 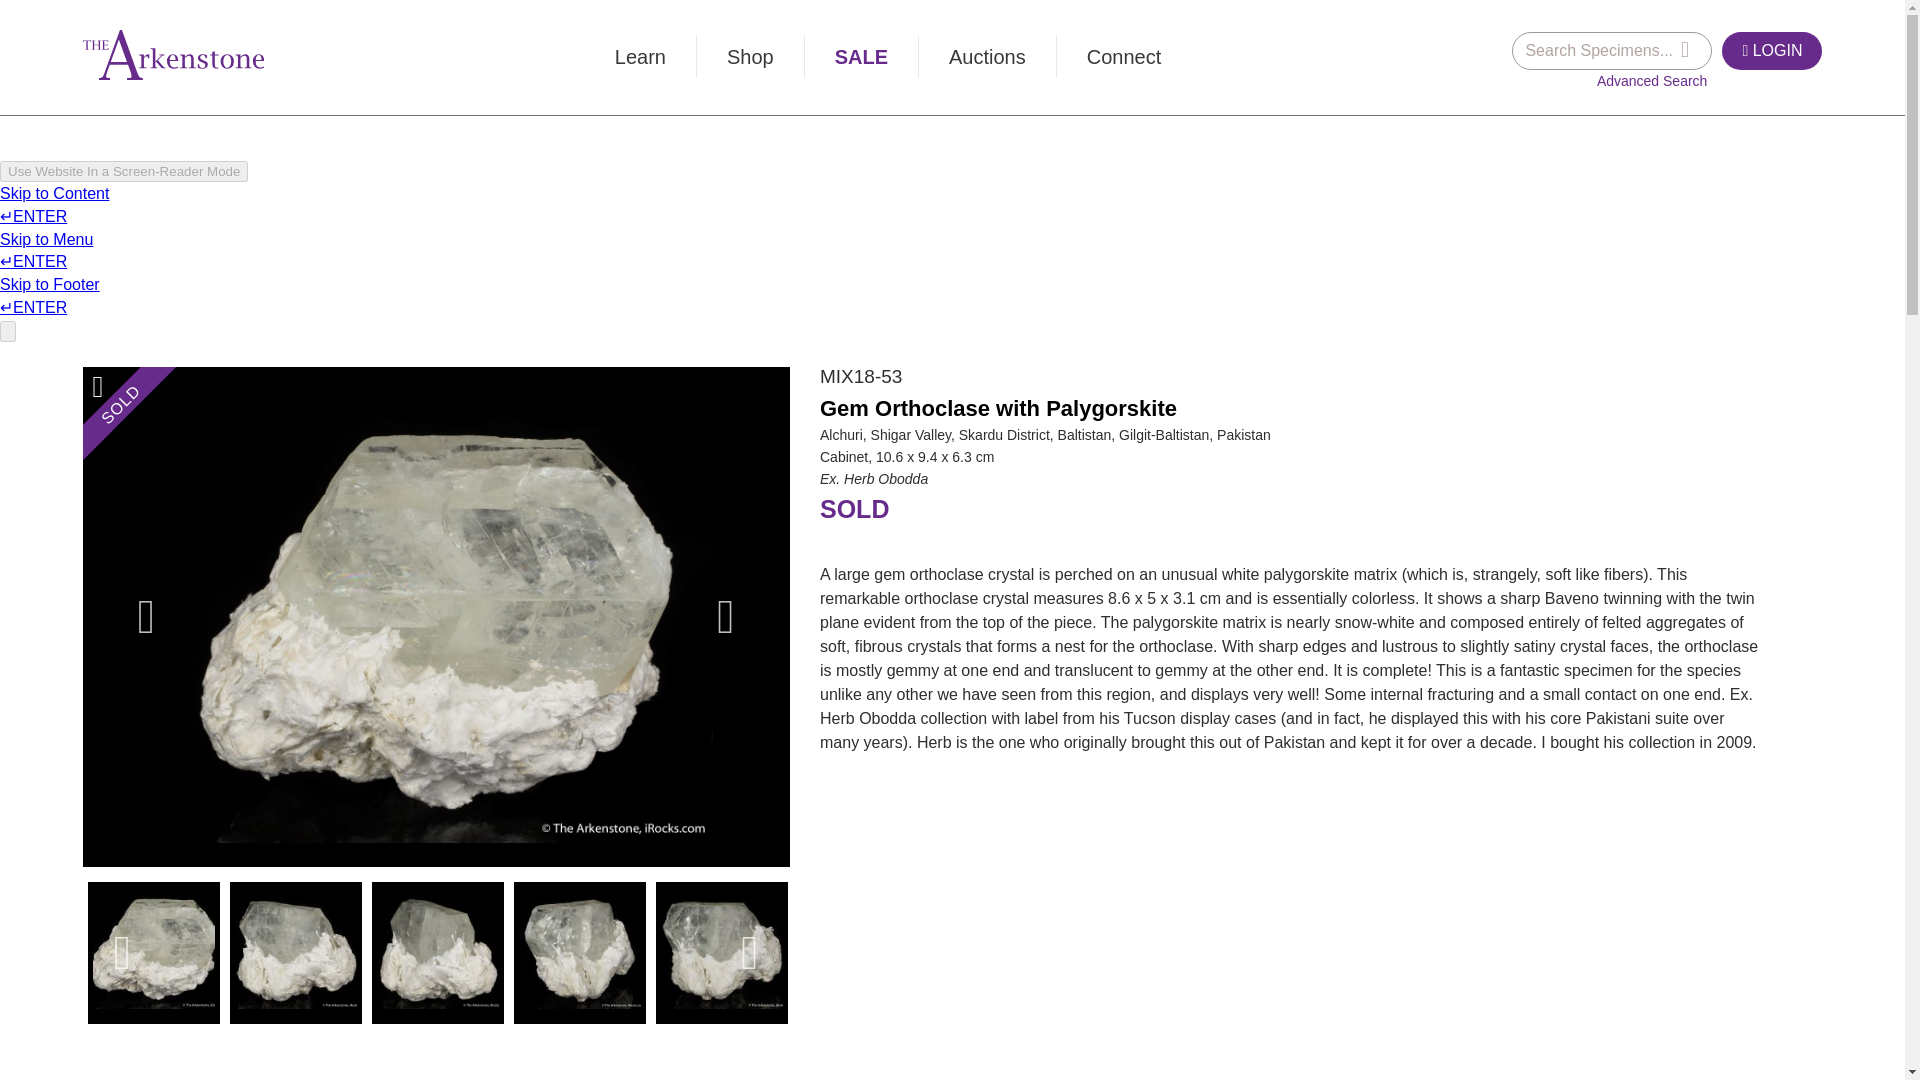 What do you see at coordinates (1124, 56) in the screenshot?
I see `Connect` at bounding box center [1124, 56].